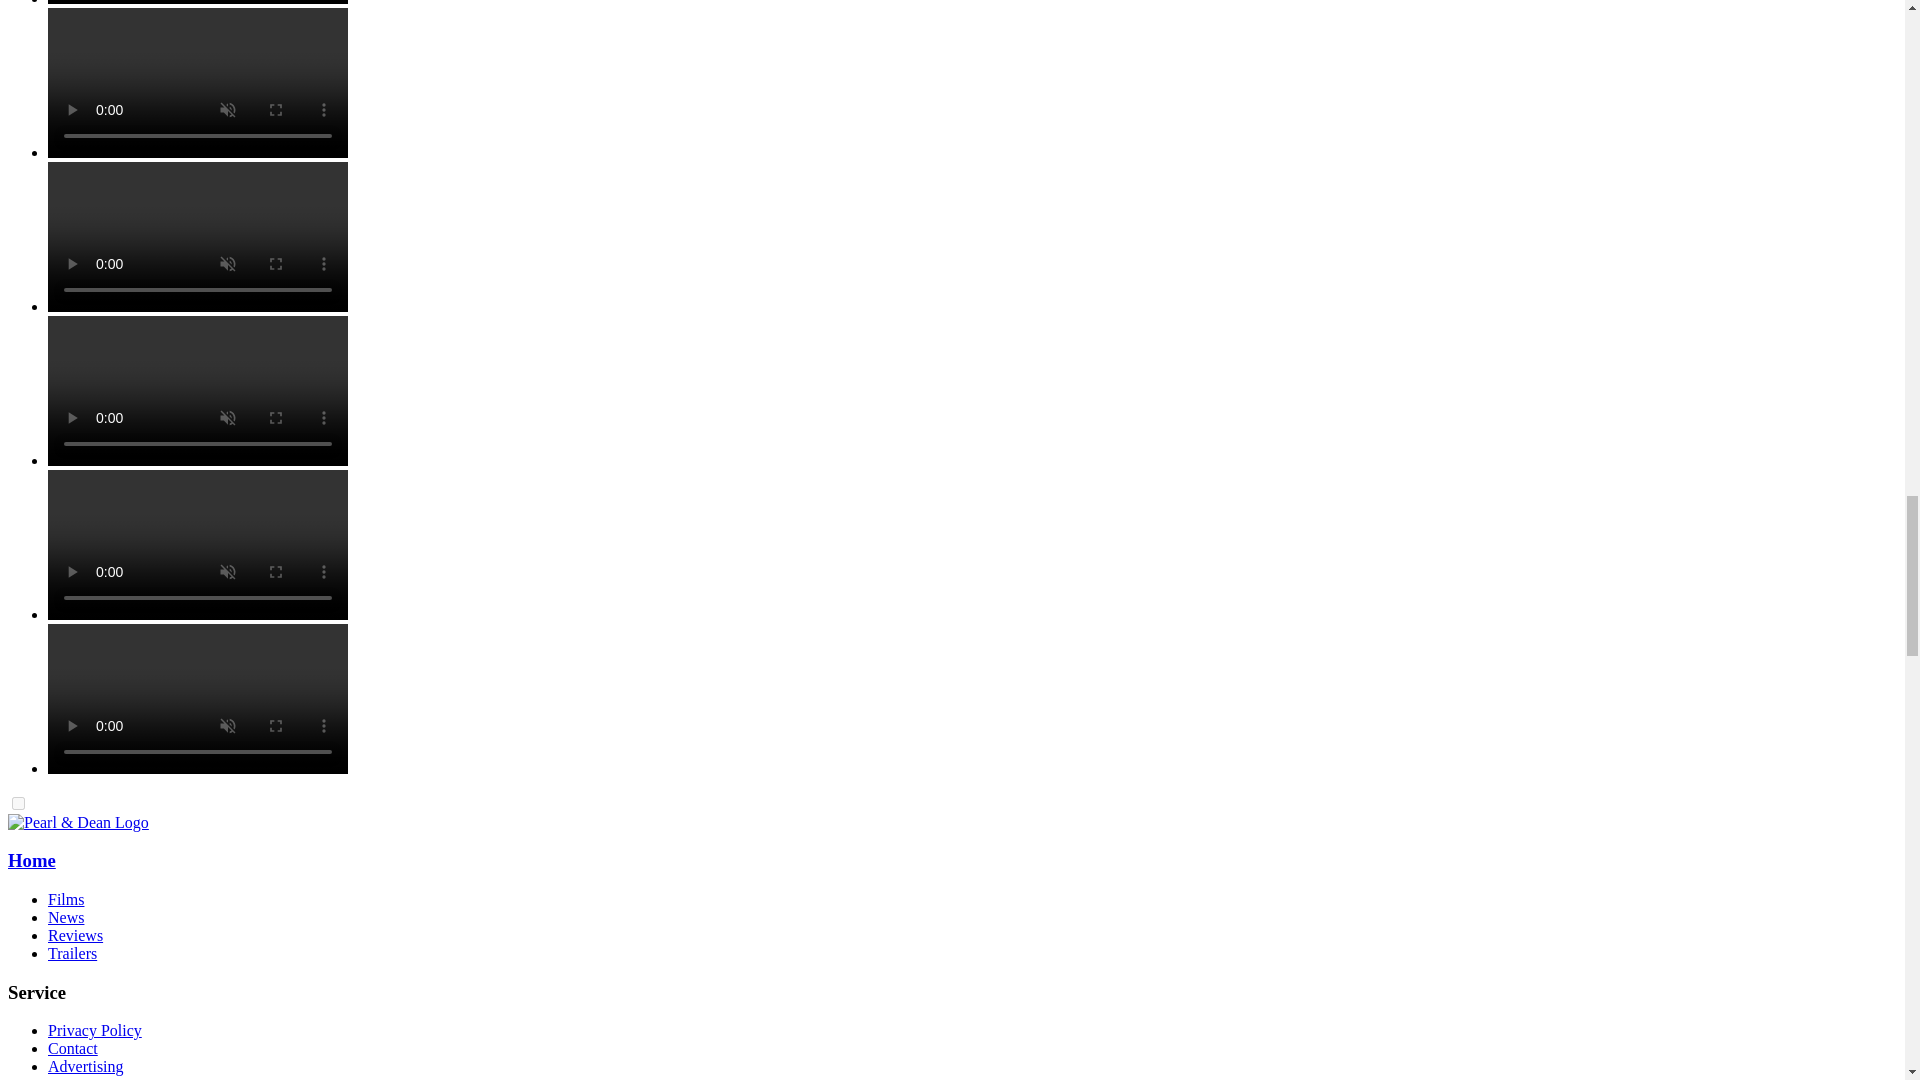 The width and height of the screenshot is (1920, 1080). What do you see at coordinates (66, 900) in the screenshot?
I see `Films` at bounding box center [66, 900].